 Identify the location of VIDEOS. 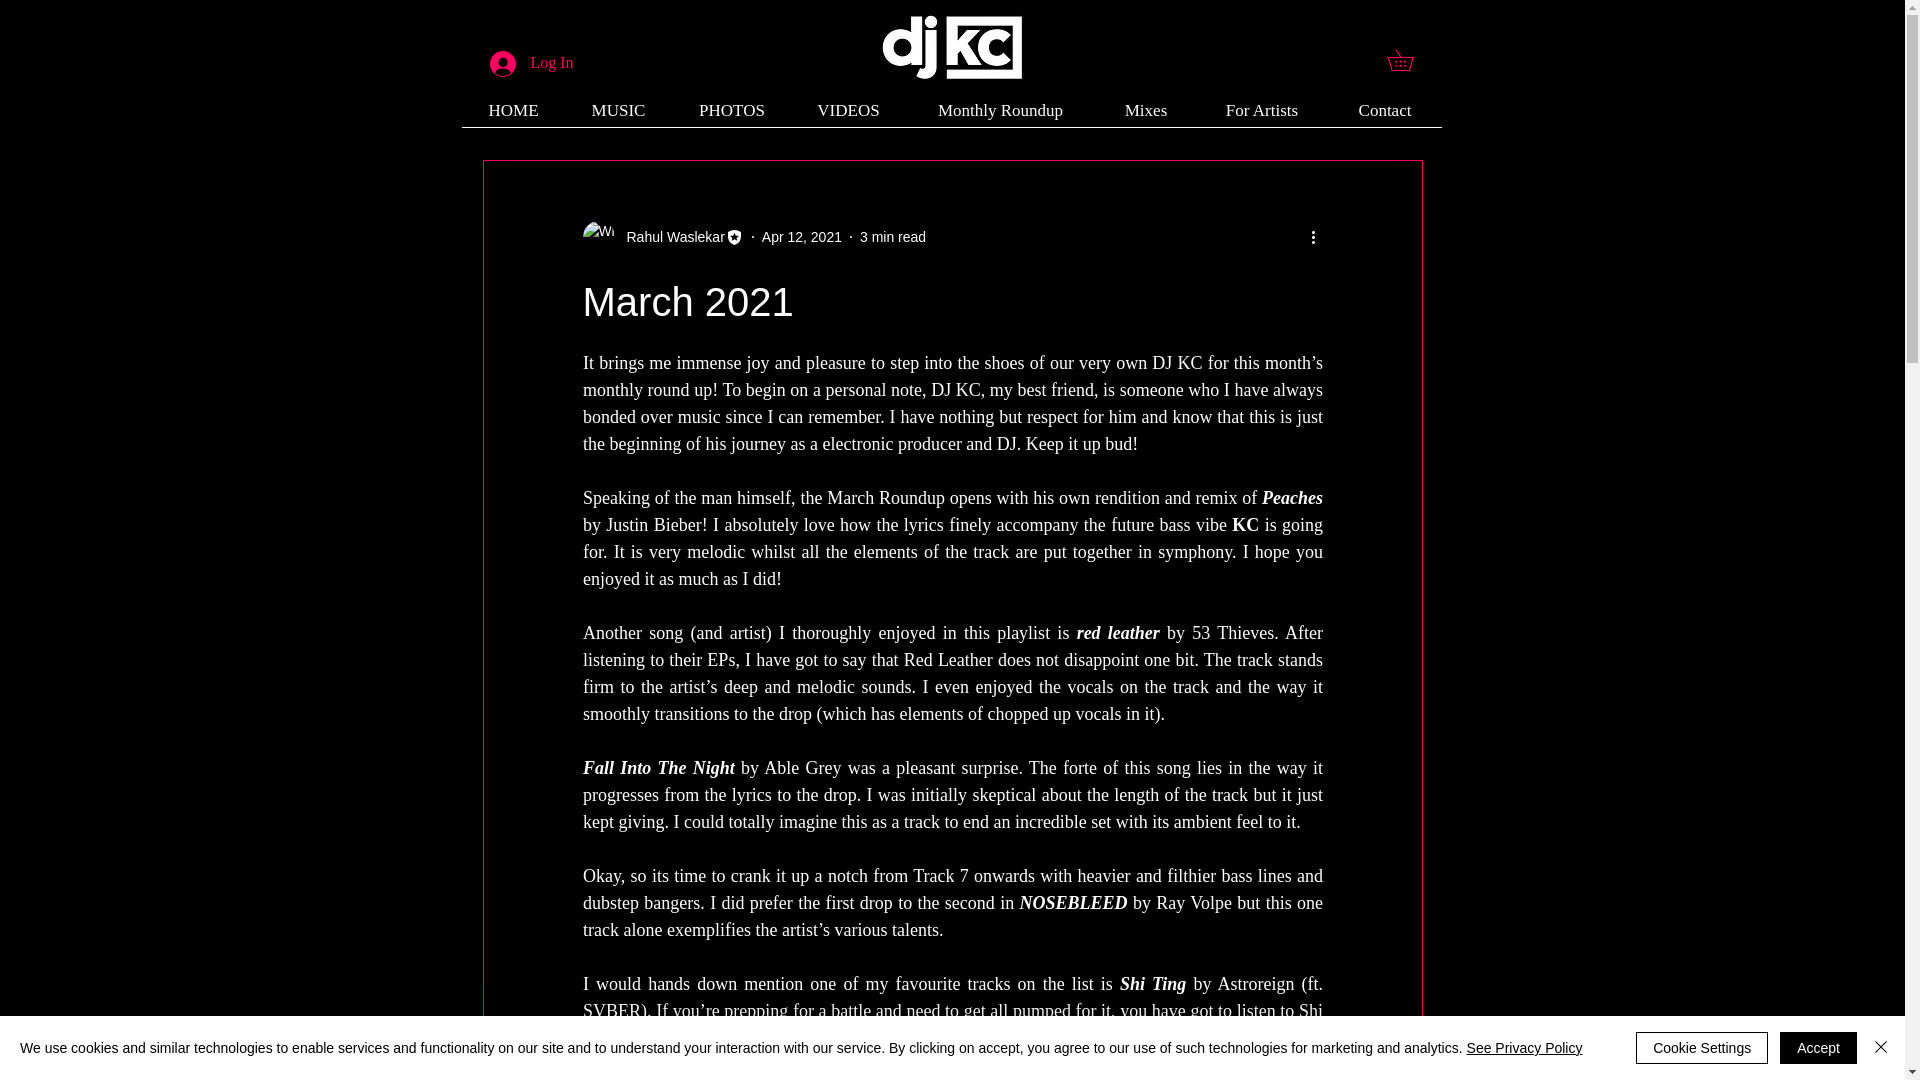
(848, 116).